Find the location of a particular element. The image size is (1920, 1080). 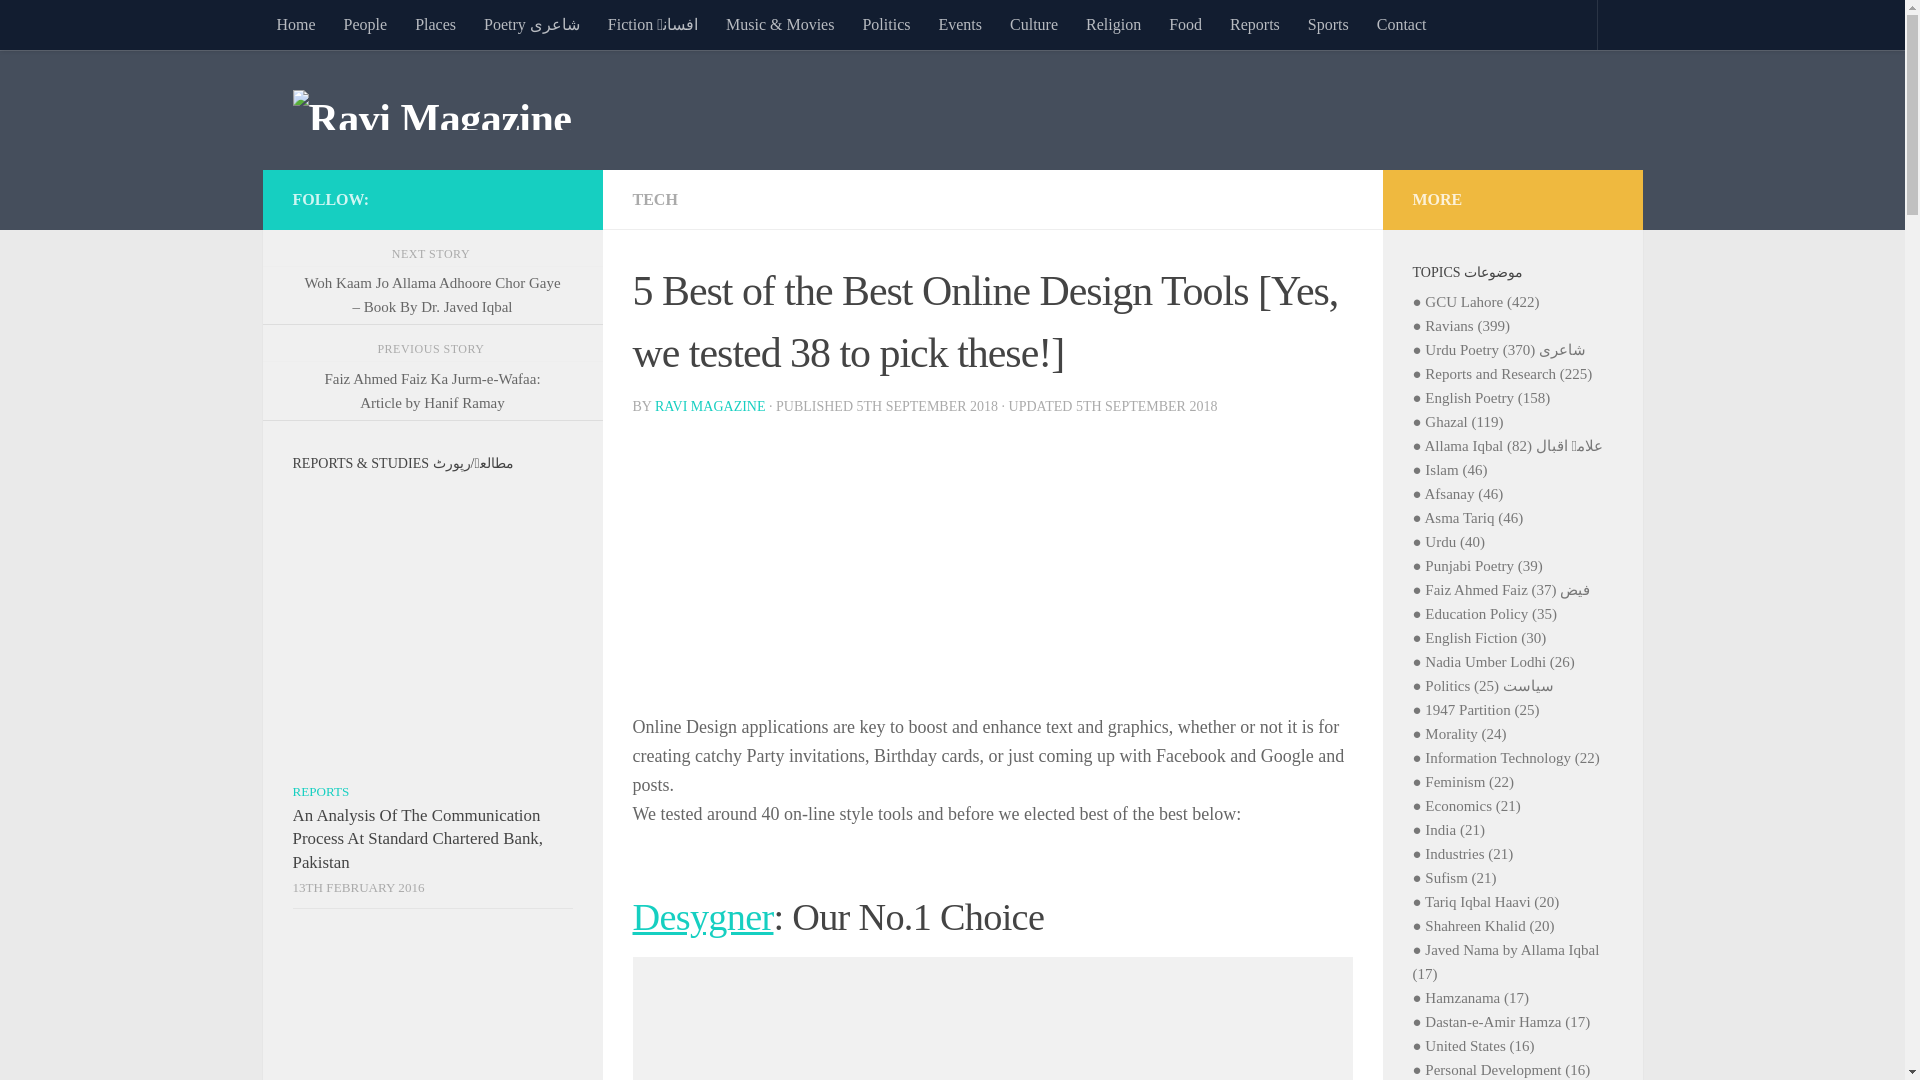

Culture is located at coordinates (1034, 24).